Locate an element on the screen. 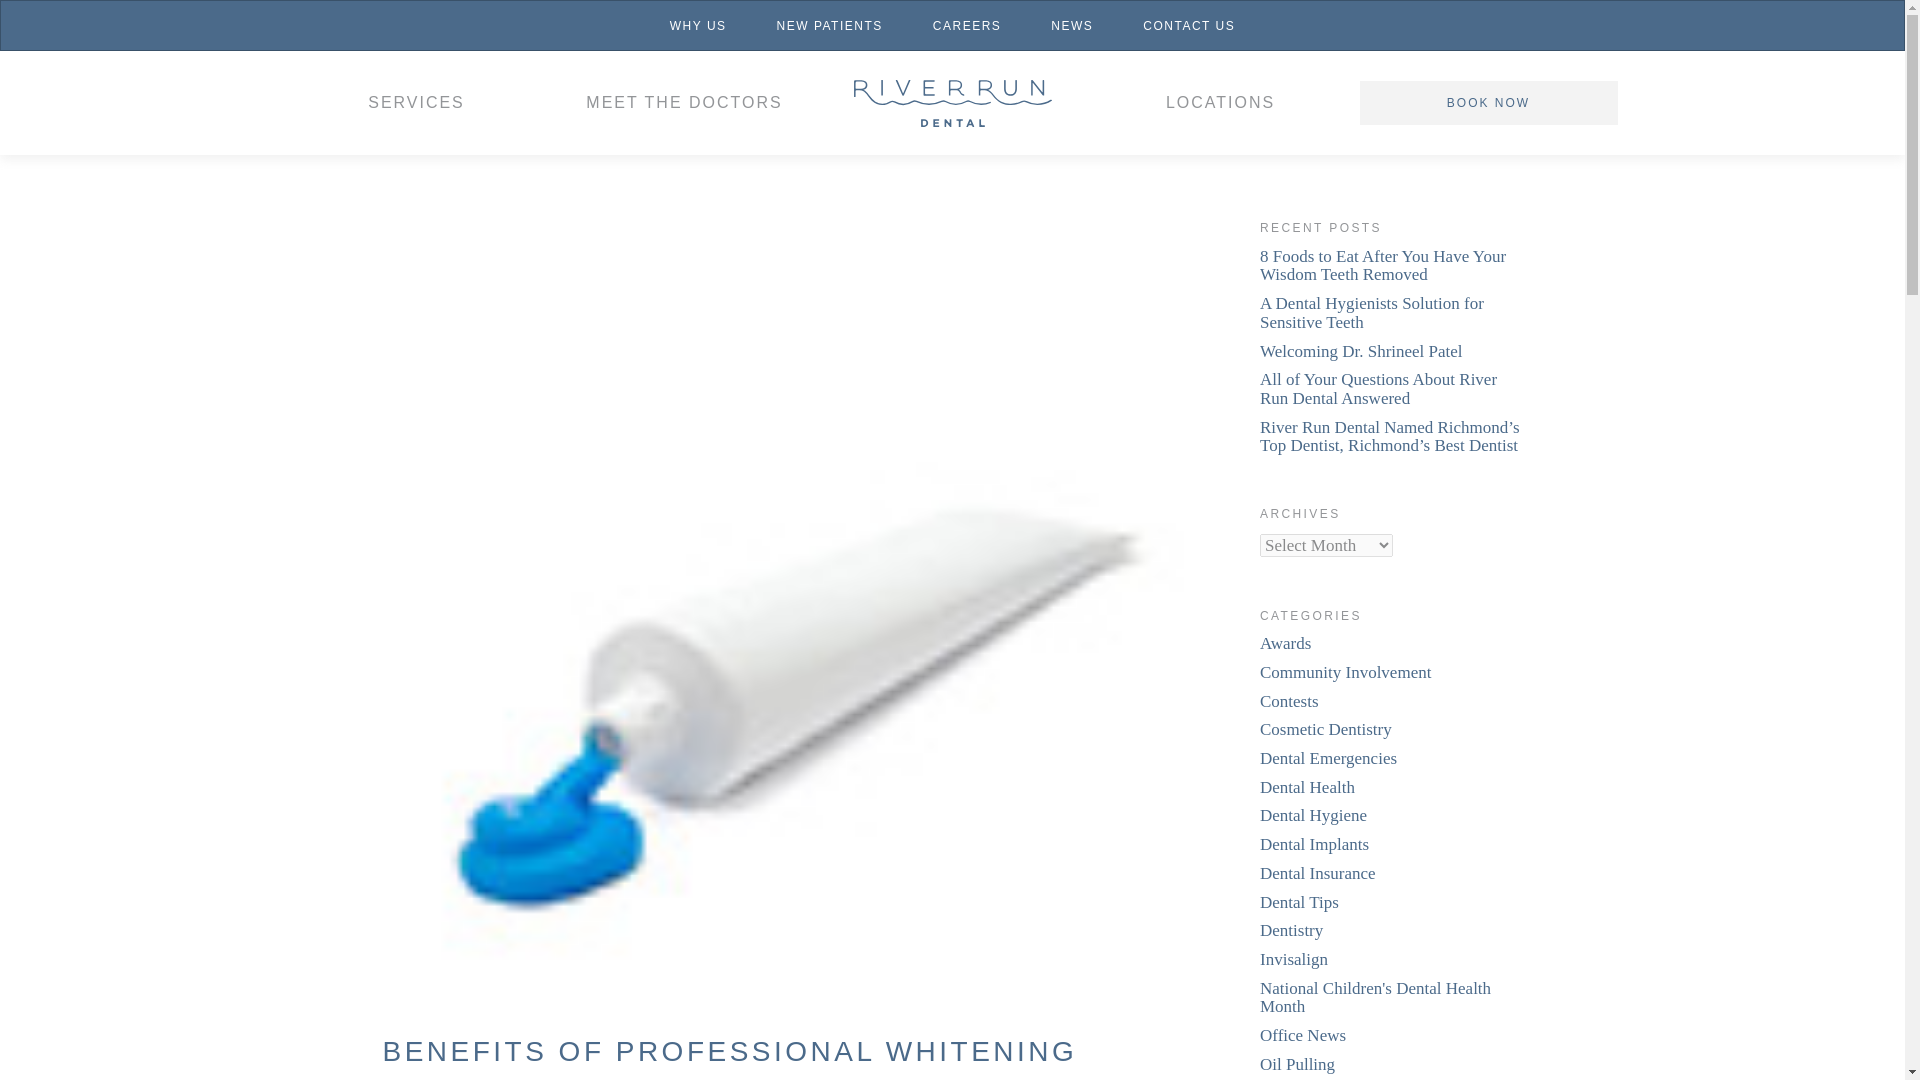  WHY US is located at coordinates (698, 25).